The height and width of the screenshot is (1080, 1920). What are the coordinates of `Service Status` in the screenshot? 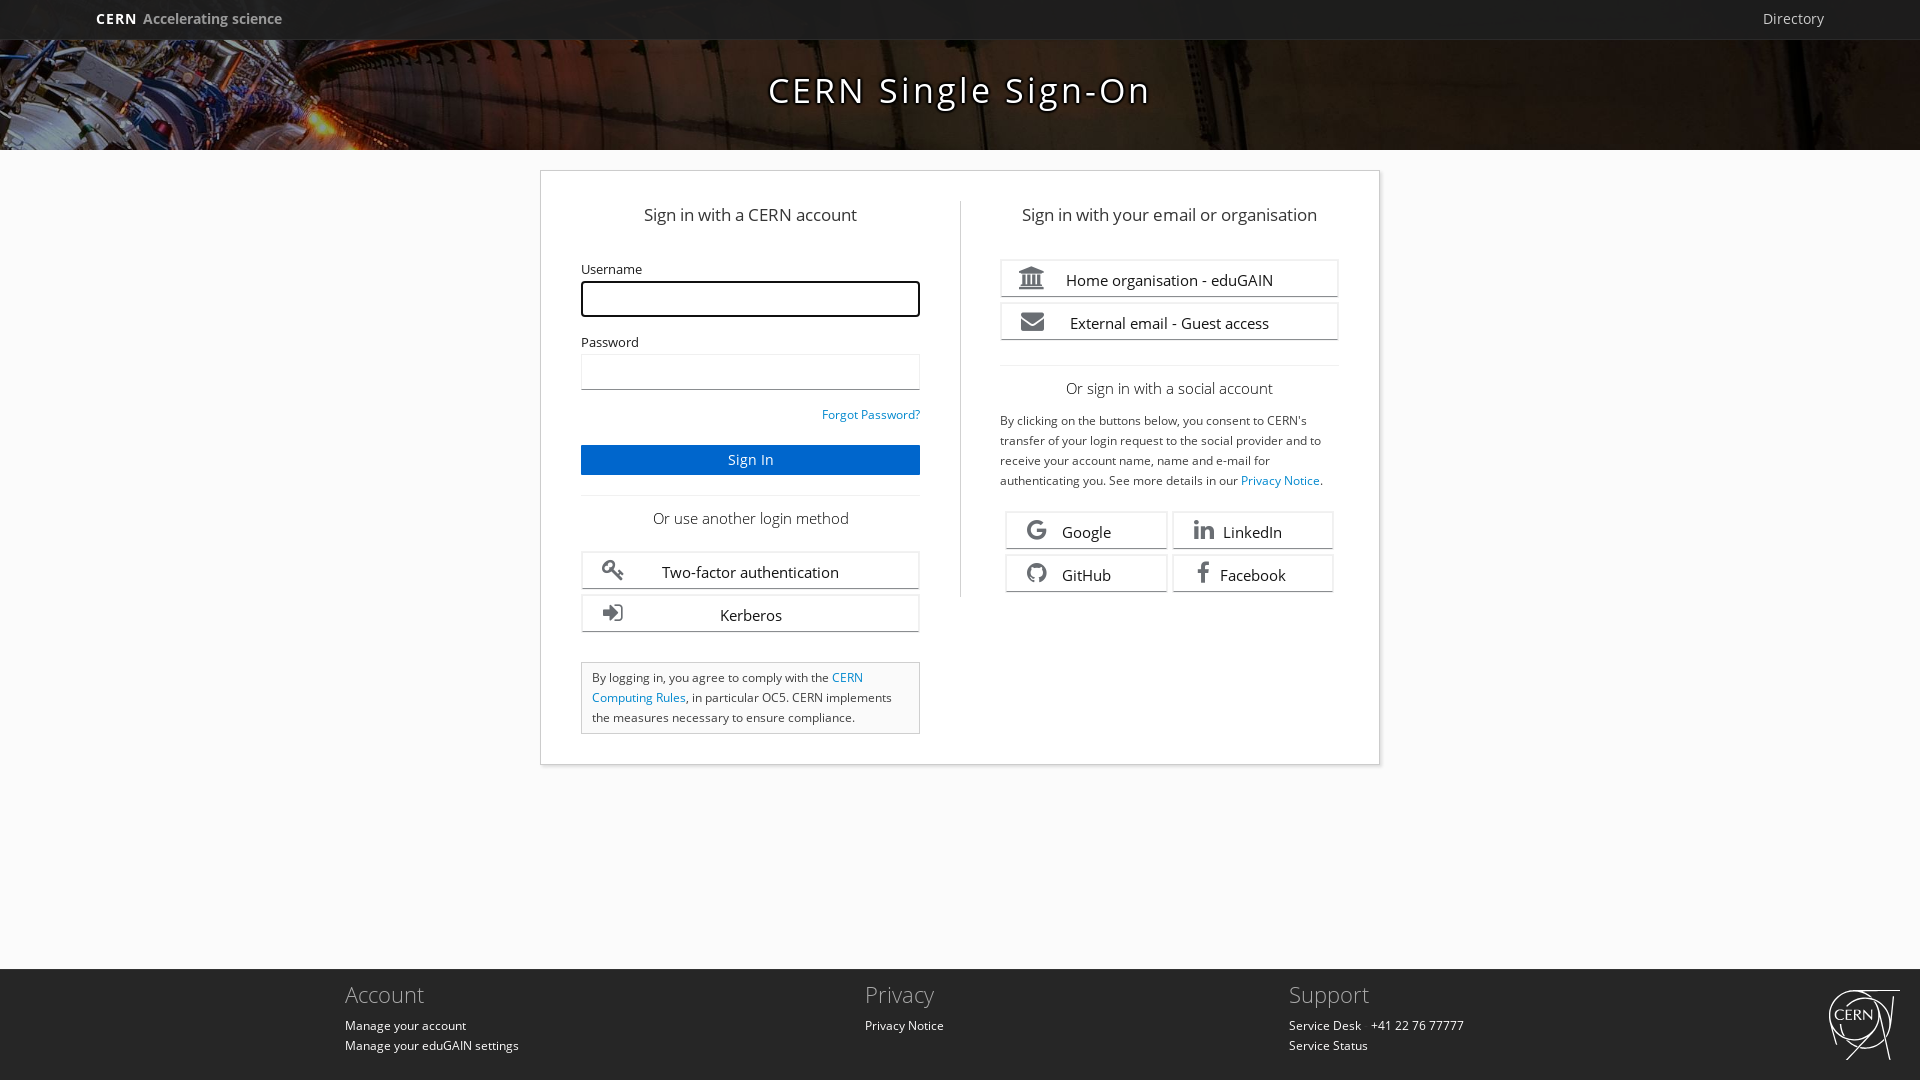 It's located at (1328, 1046).